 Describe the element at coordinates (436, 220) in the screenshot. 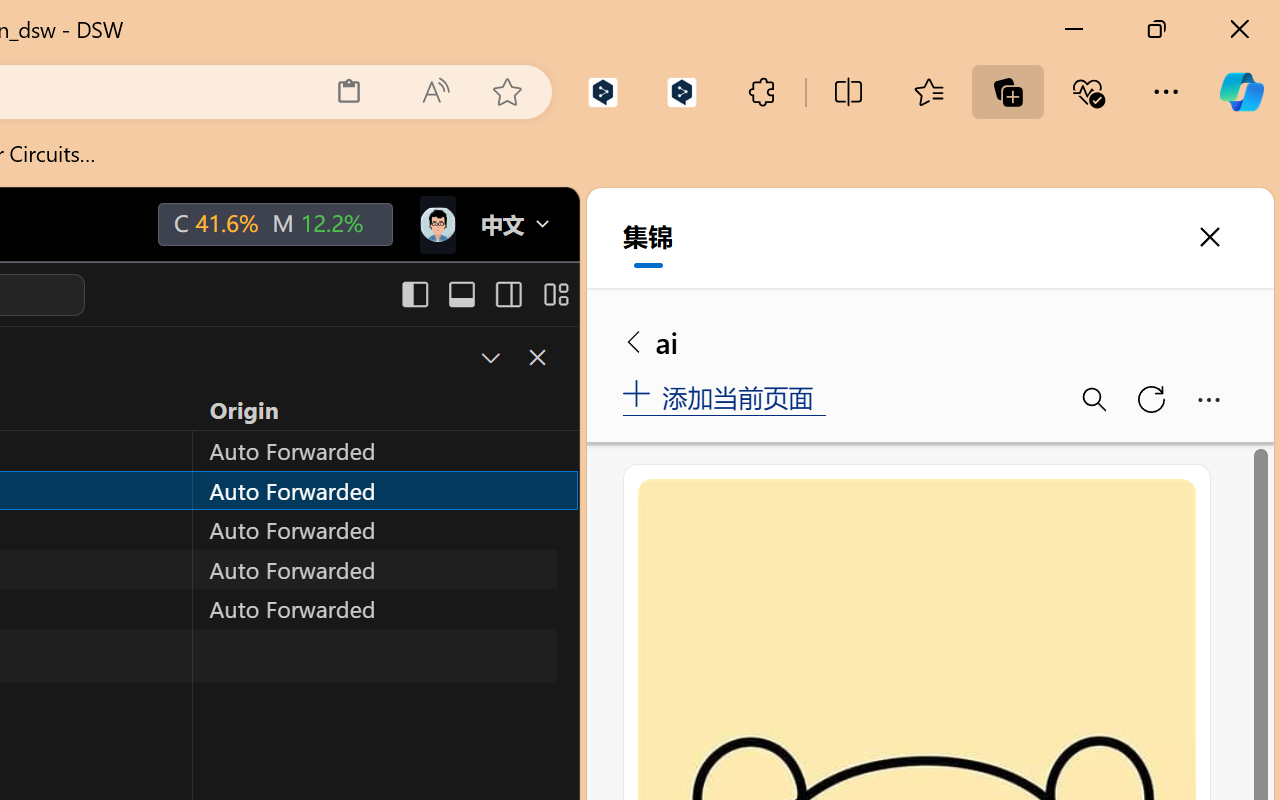

I see `icon` at that location.